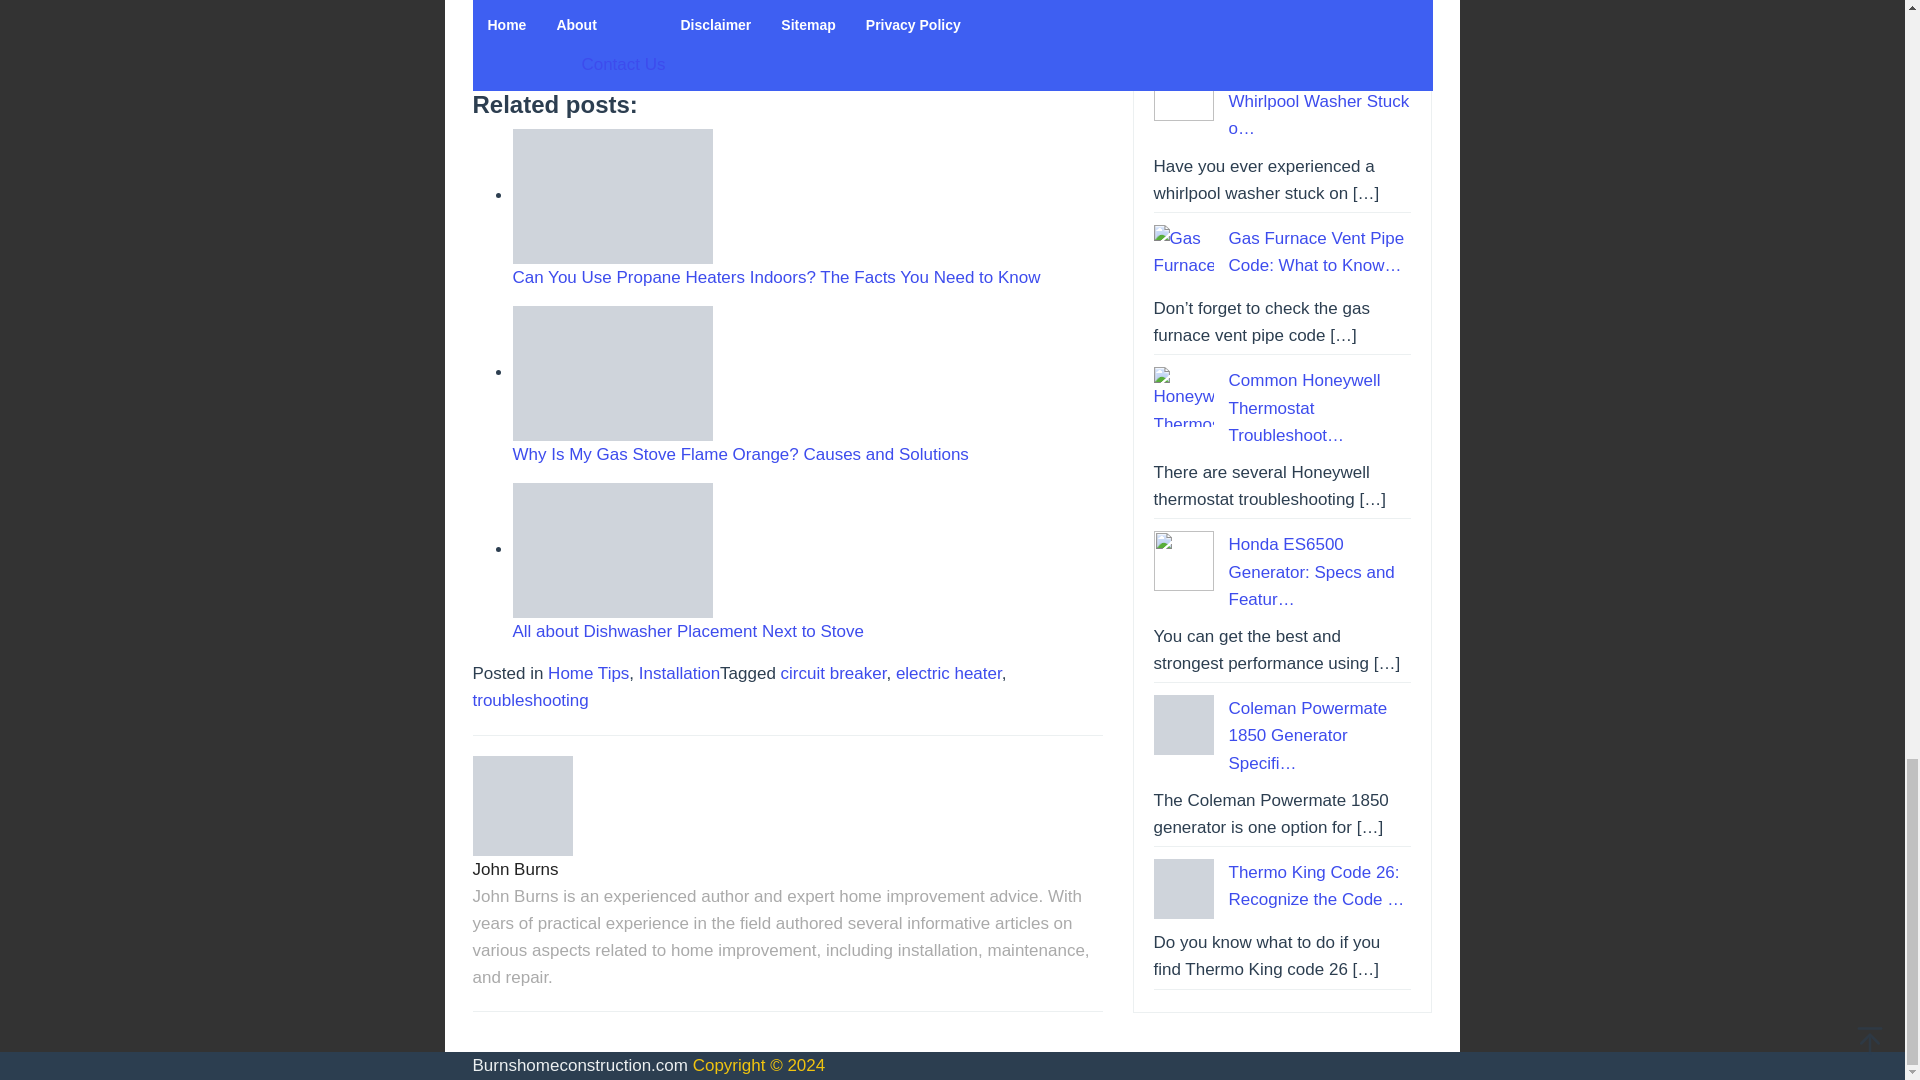 The image size is (1920, 1080). I want to click on electric heater, so click(949, 673).